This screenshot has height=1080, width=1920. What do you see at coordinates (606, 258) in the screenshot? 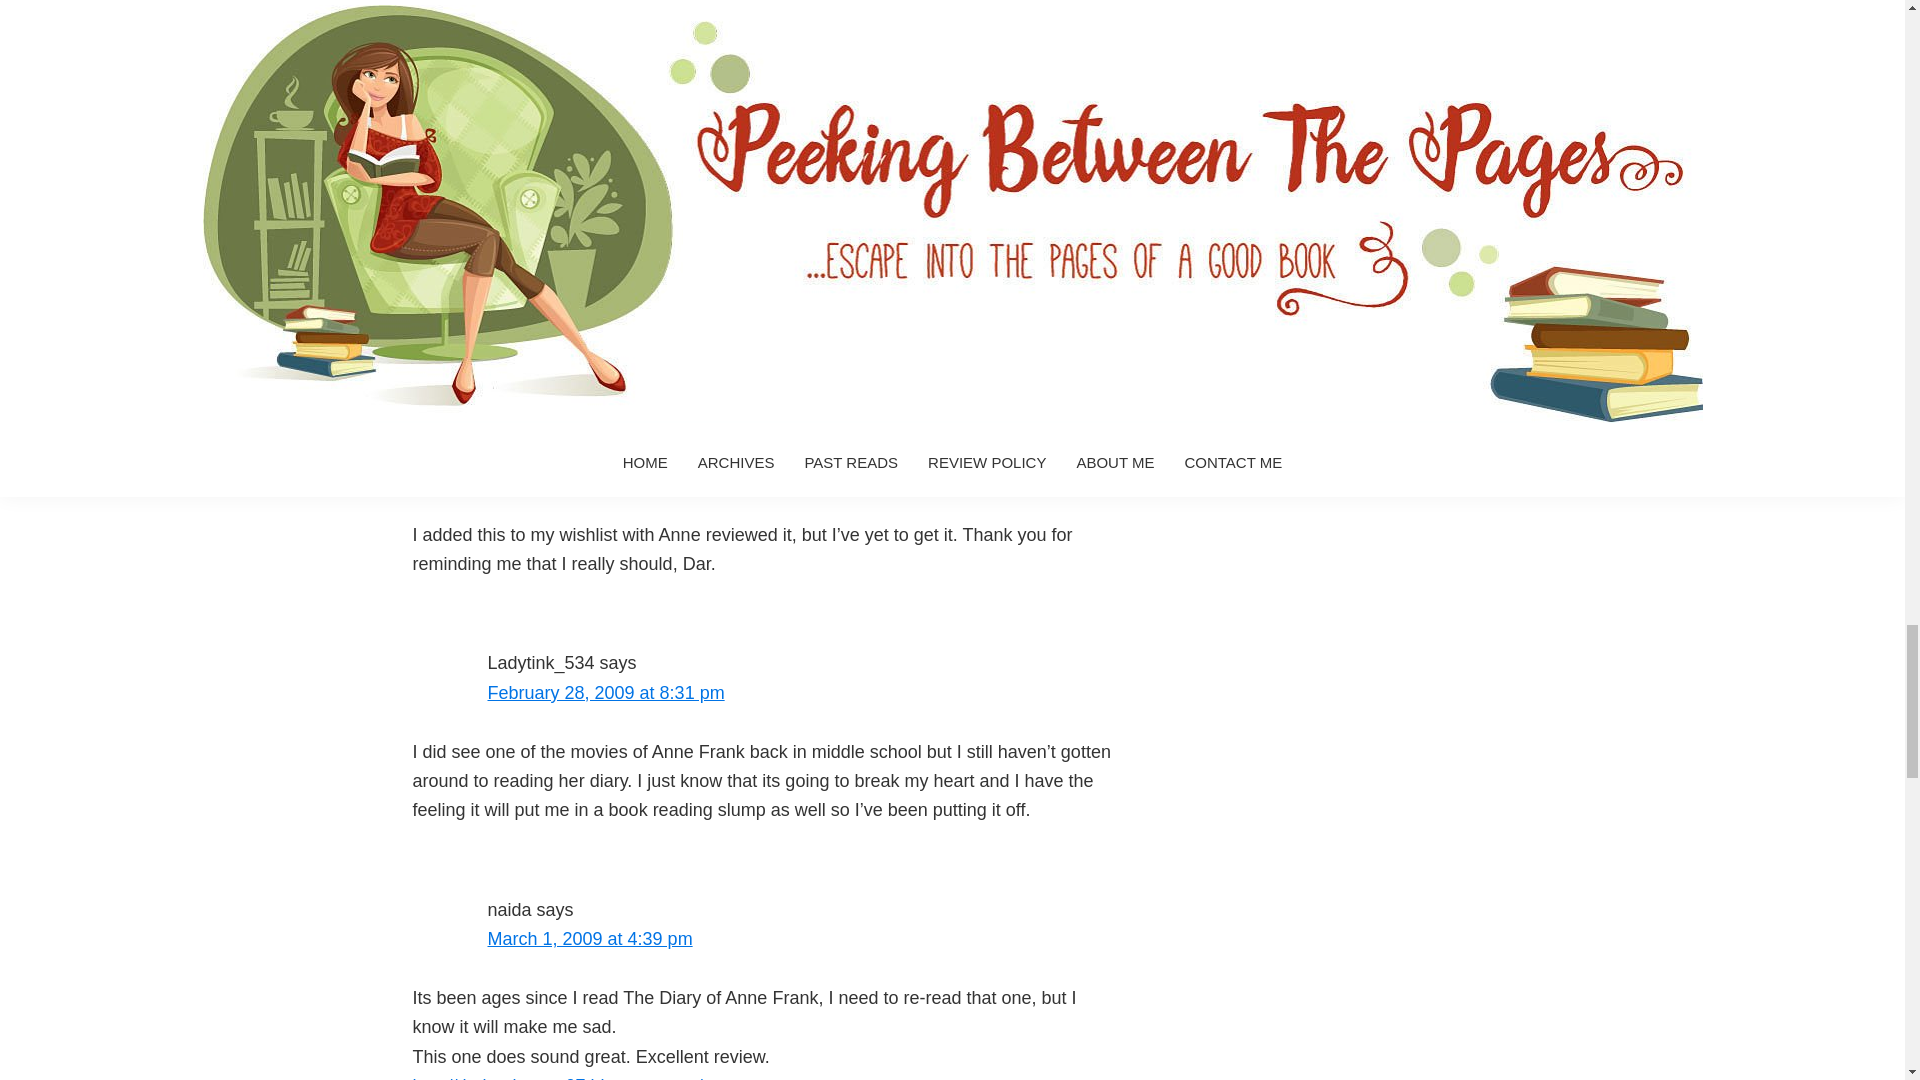
I see `February 28, 2009 at 6:20 pm` at bounding box center [606, 258].